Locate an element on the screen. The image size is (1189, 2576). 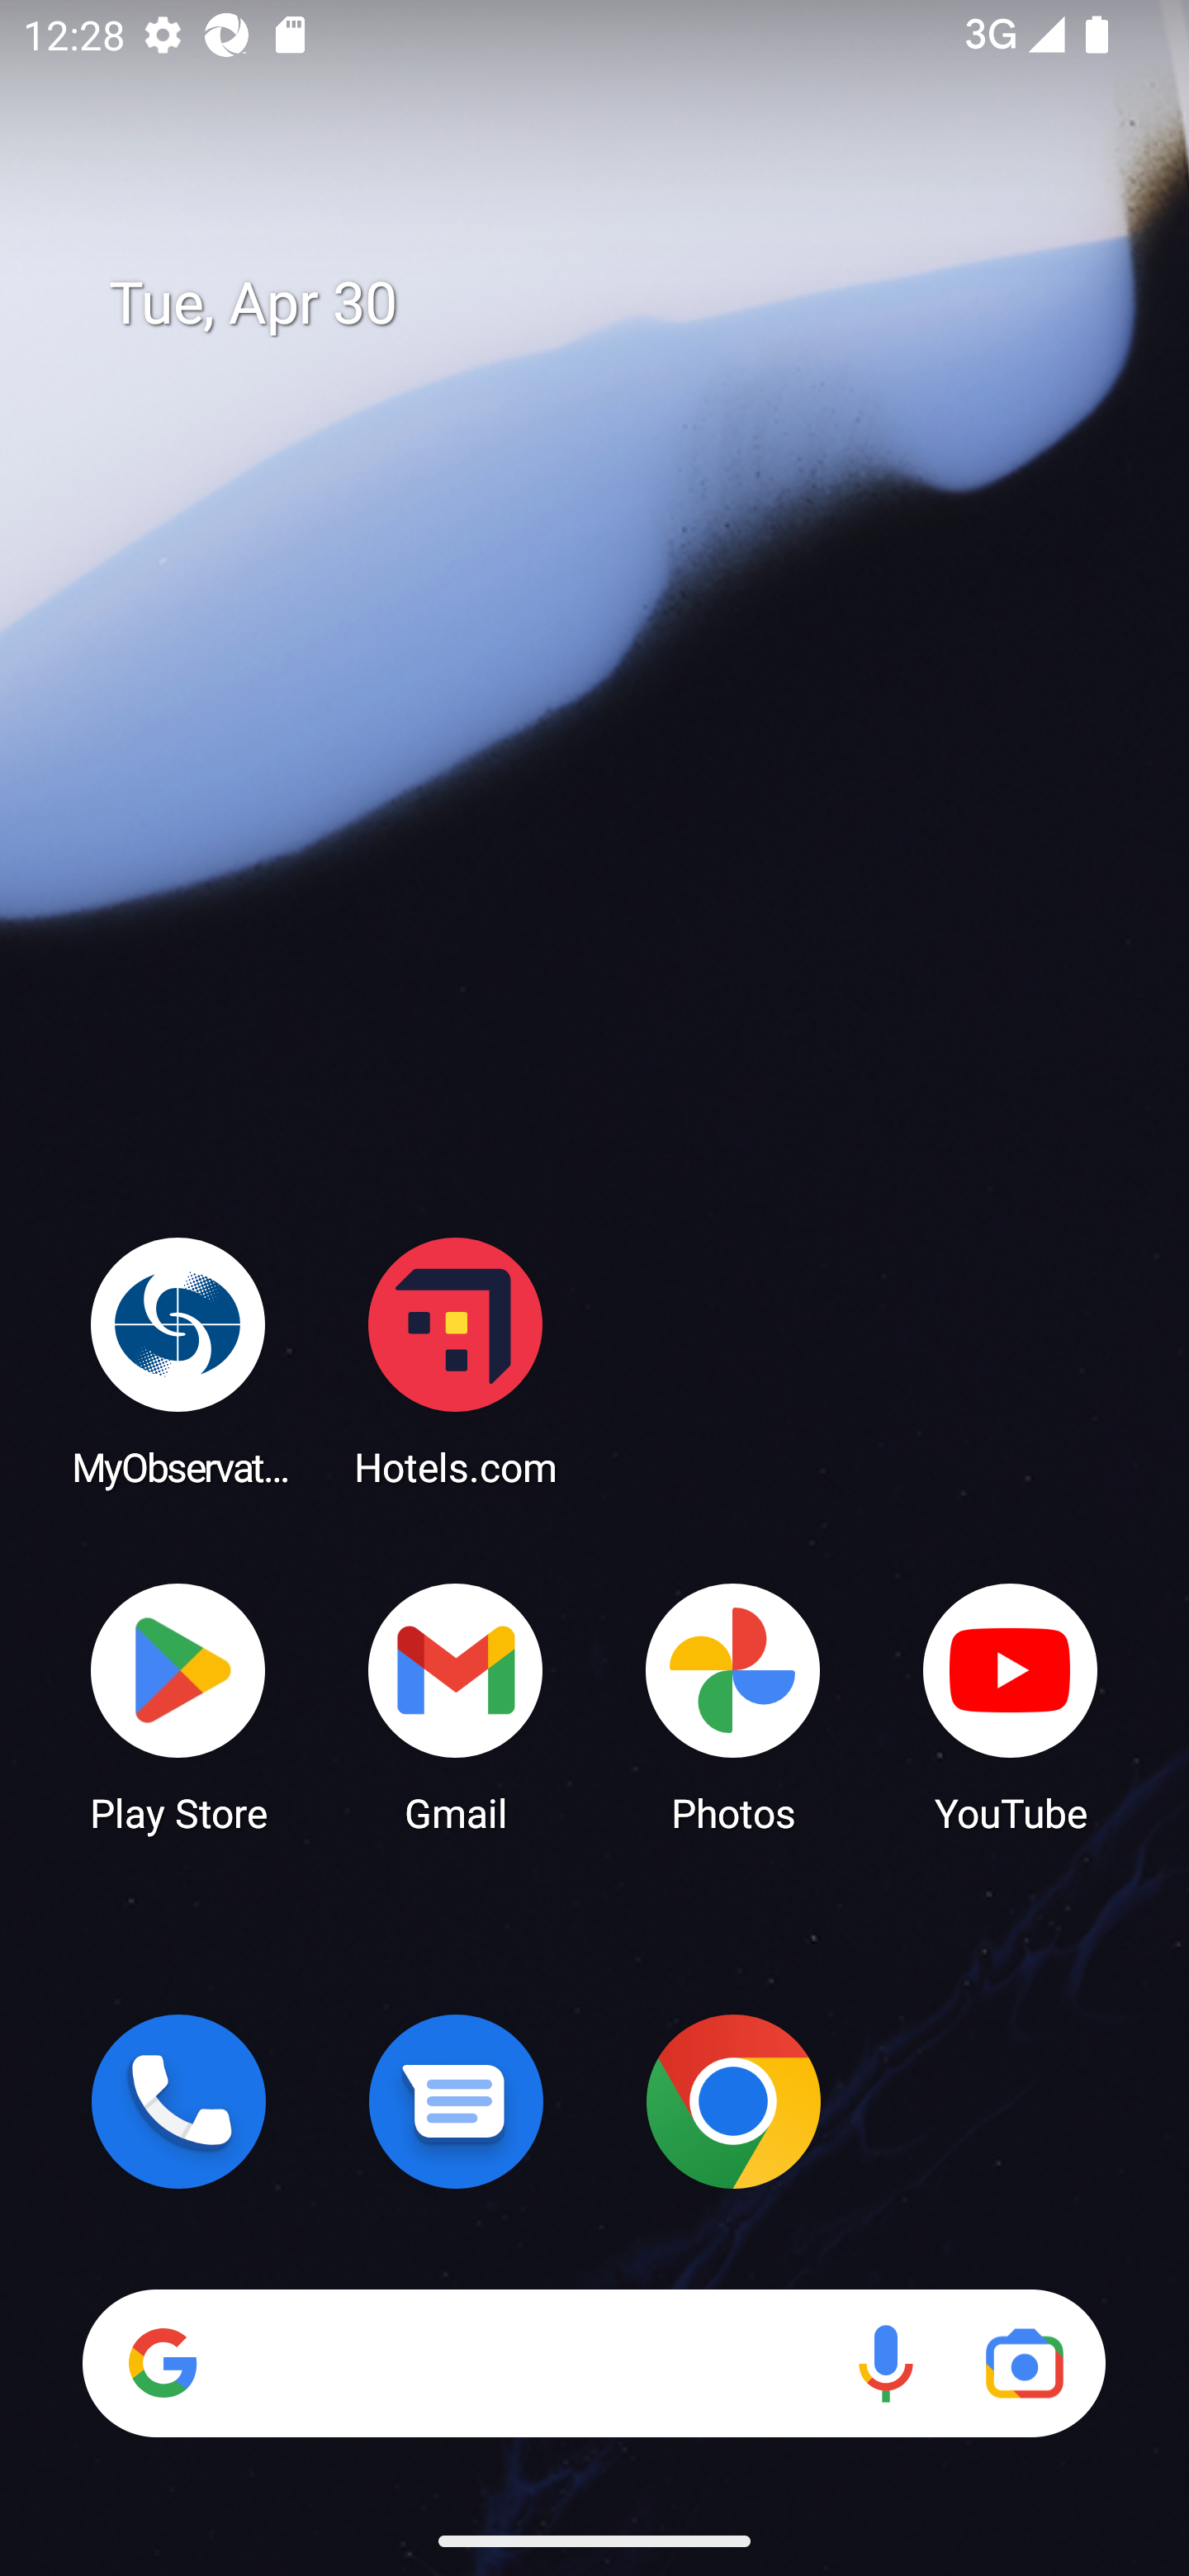
Play Store is located at coordinates (178, 1706).